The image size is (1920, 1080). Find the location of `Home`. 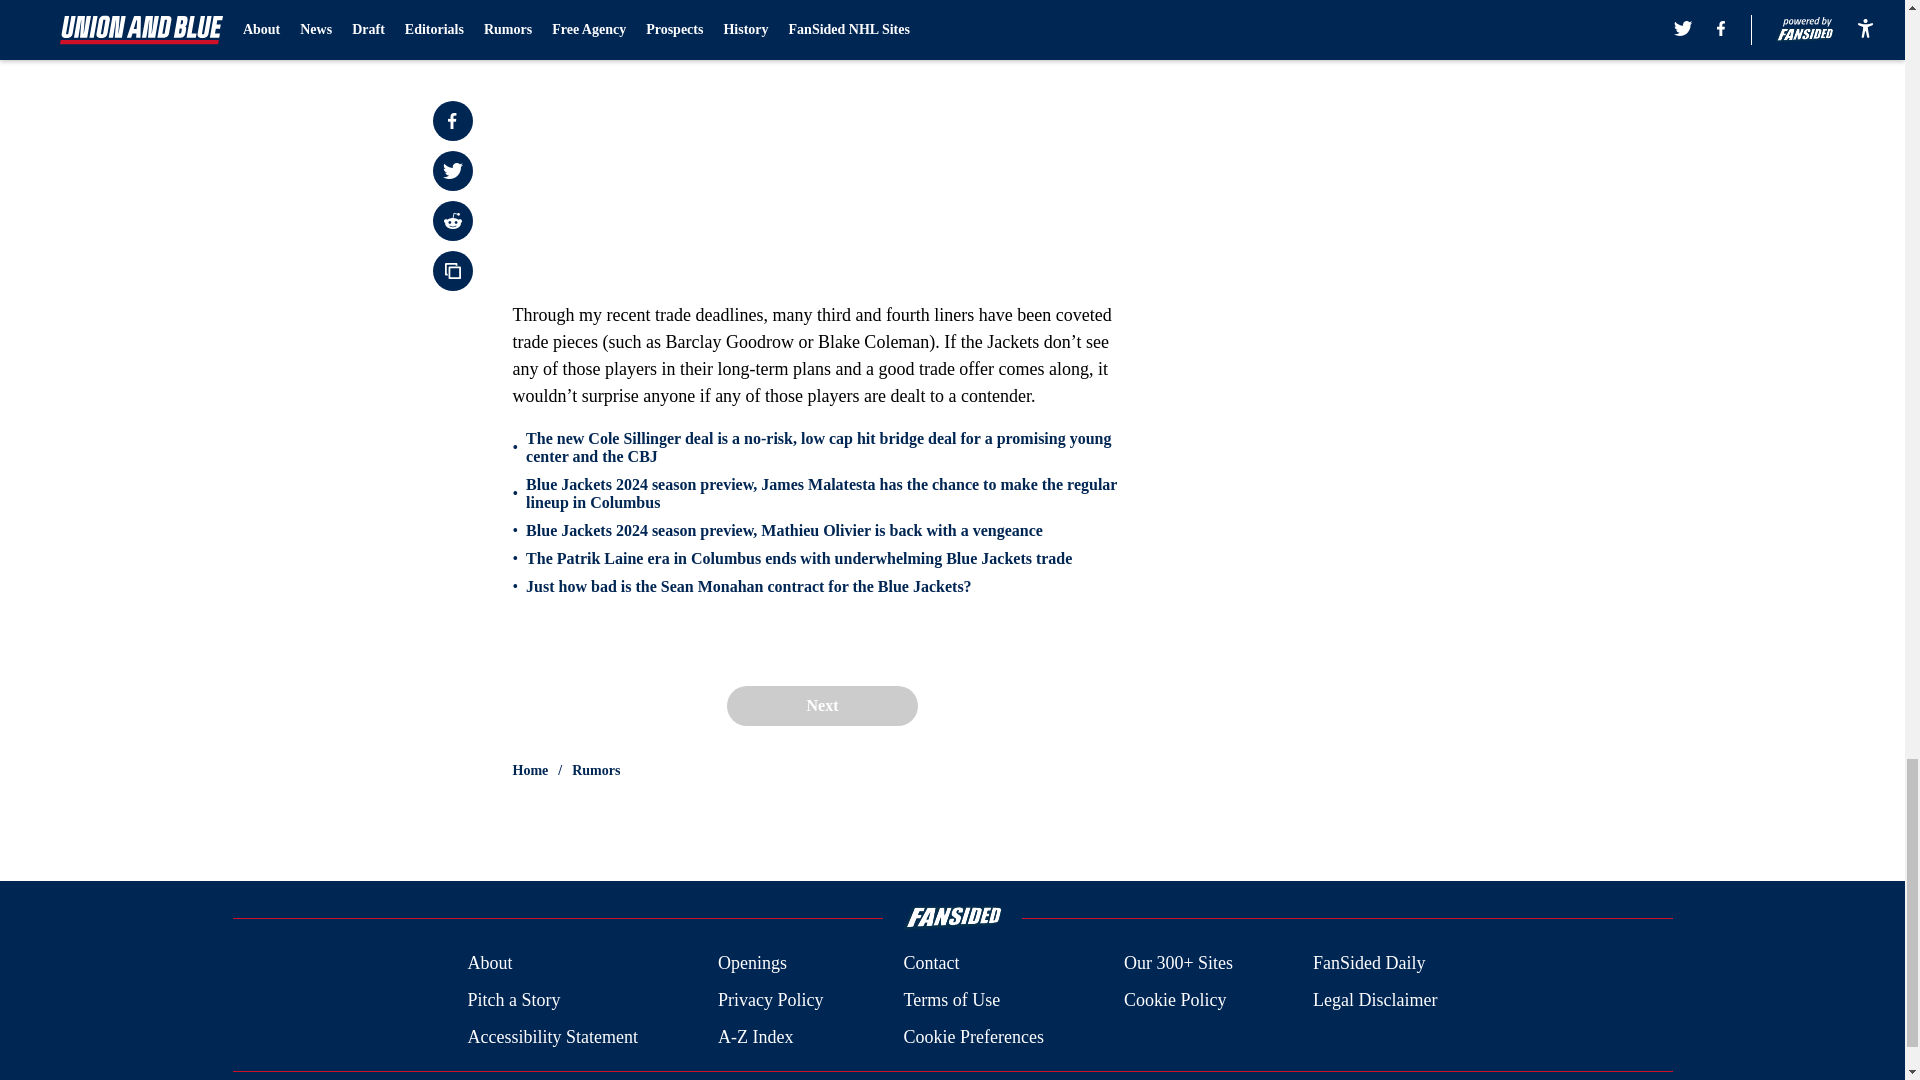

Home is located at coordinates (530, 770).